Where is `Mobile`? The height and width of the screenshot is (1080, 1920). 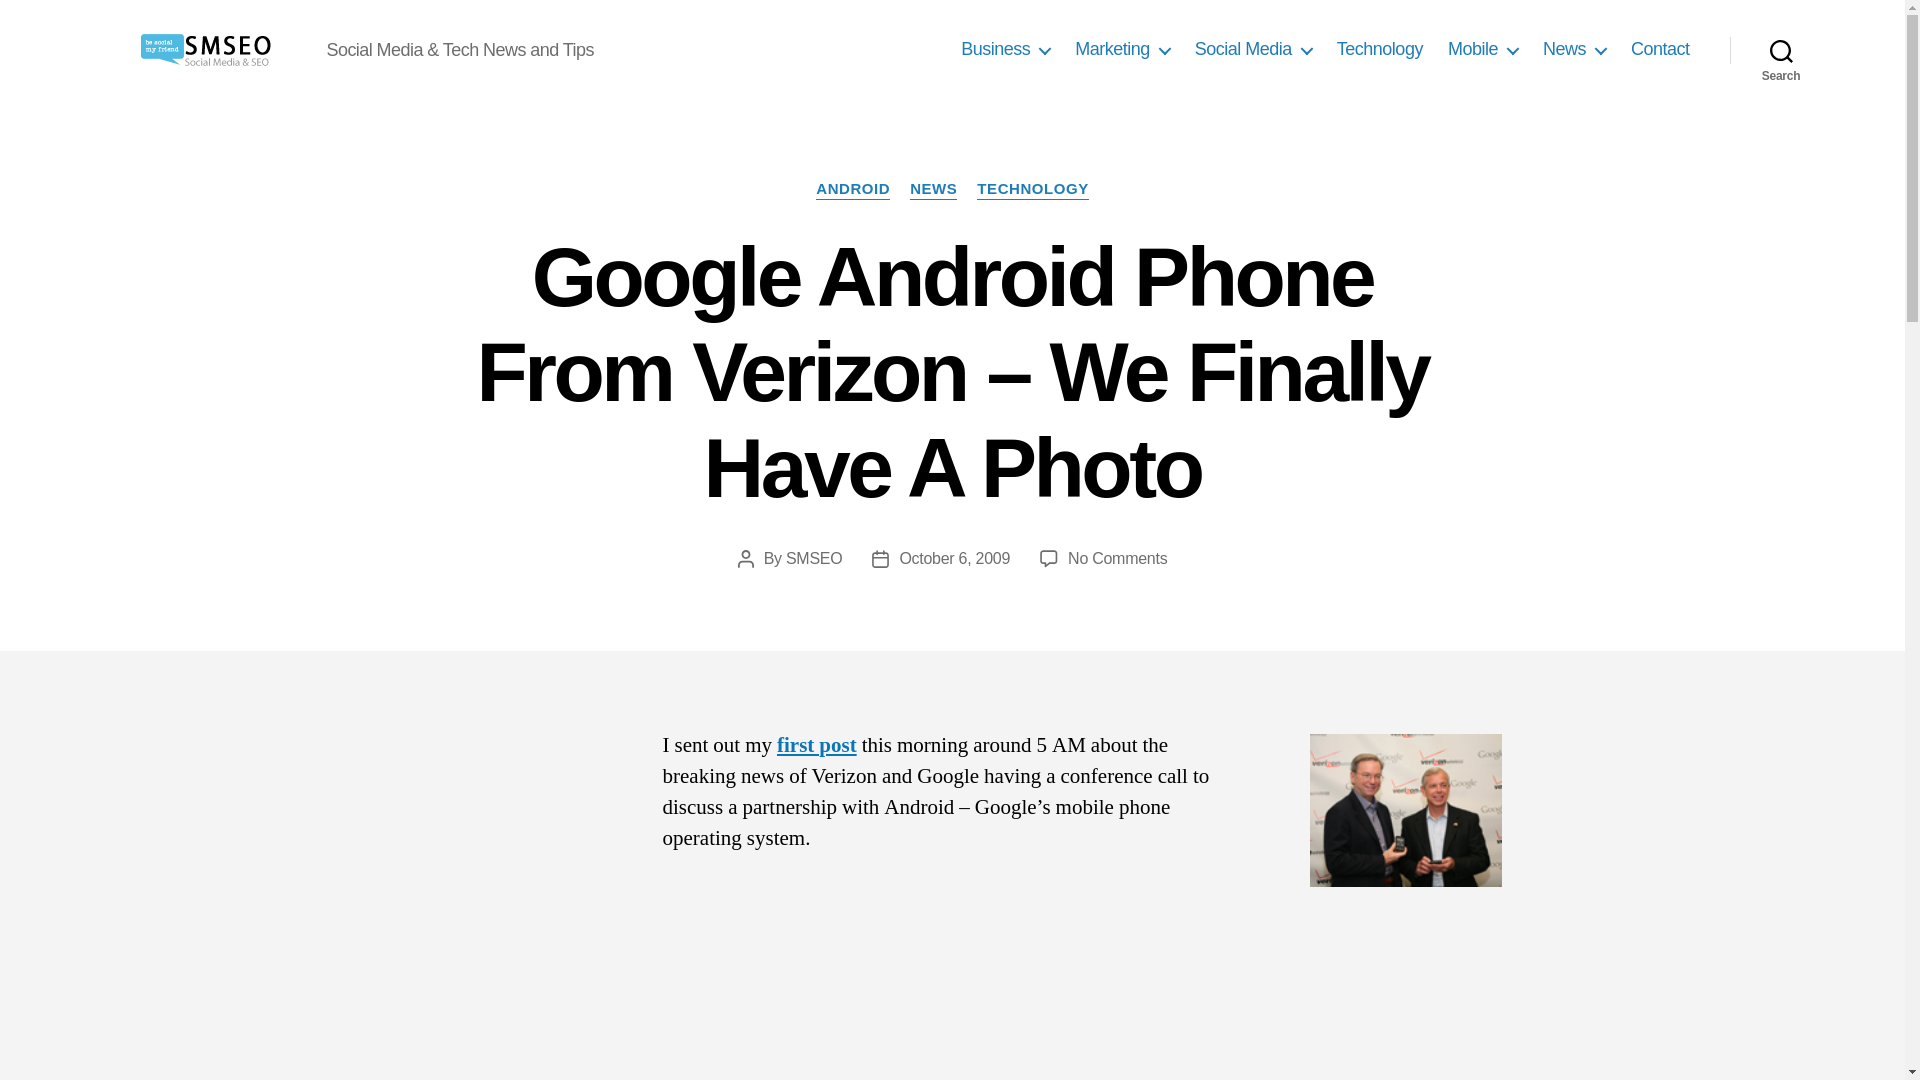 Mobile is located at coordinates (1482, 49).